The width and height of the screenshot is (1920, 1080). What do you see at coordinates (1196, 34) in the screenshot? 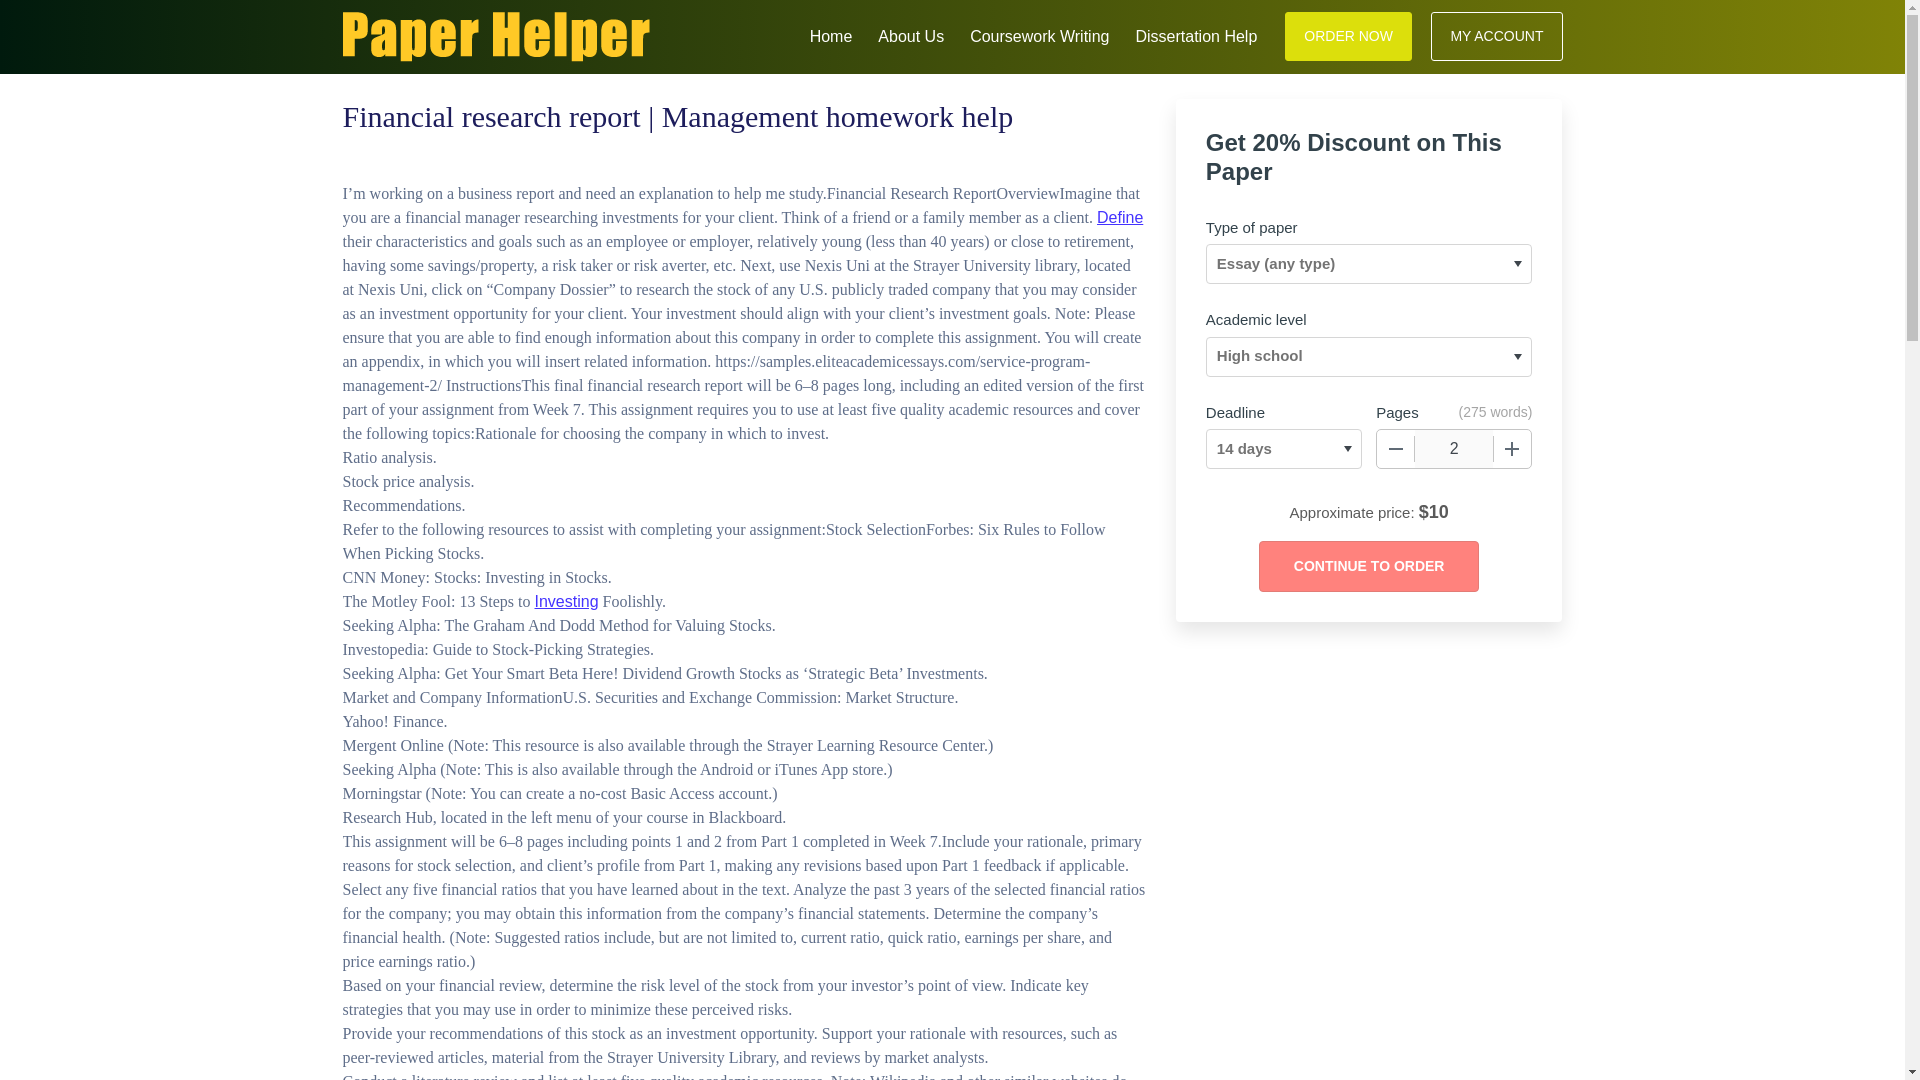
I see `Dissertation Help` at bounding box center [1196, 34].